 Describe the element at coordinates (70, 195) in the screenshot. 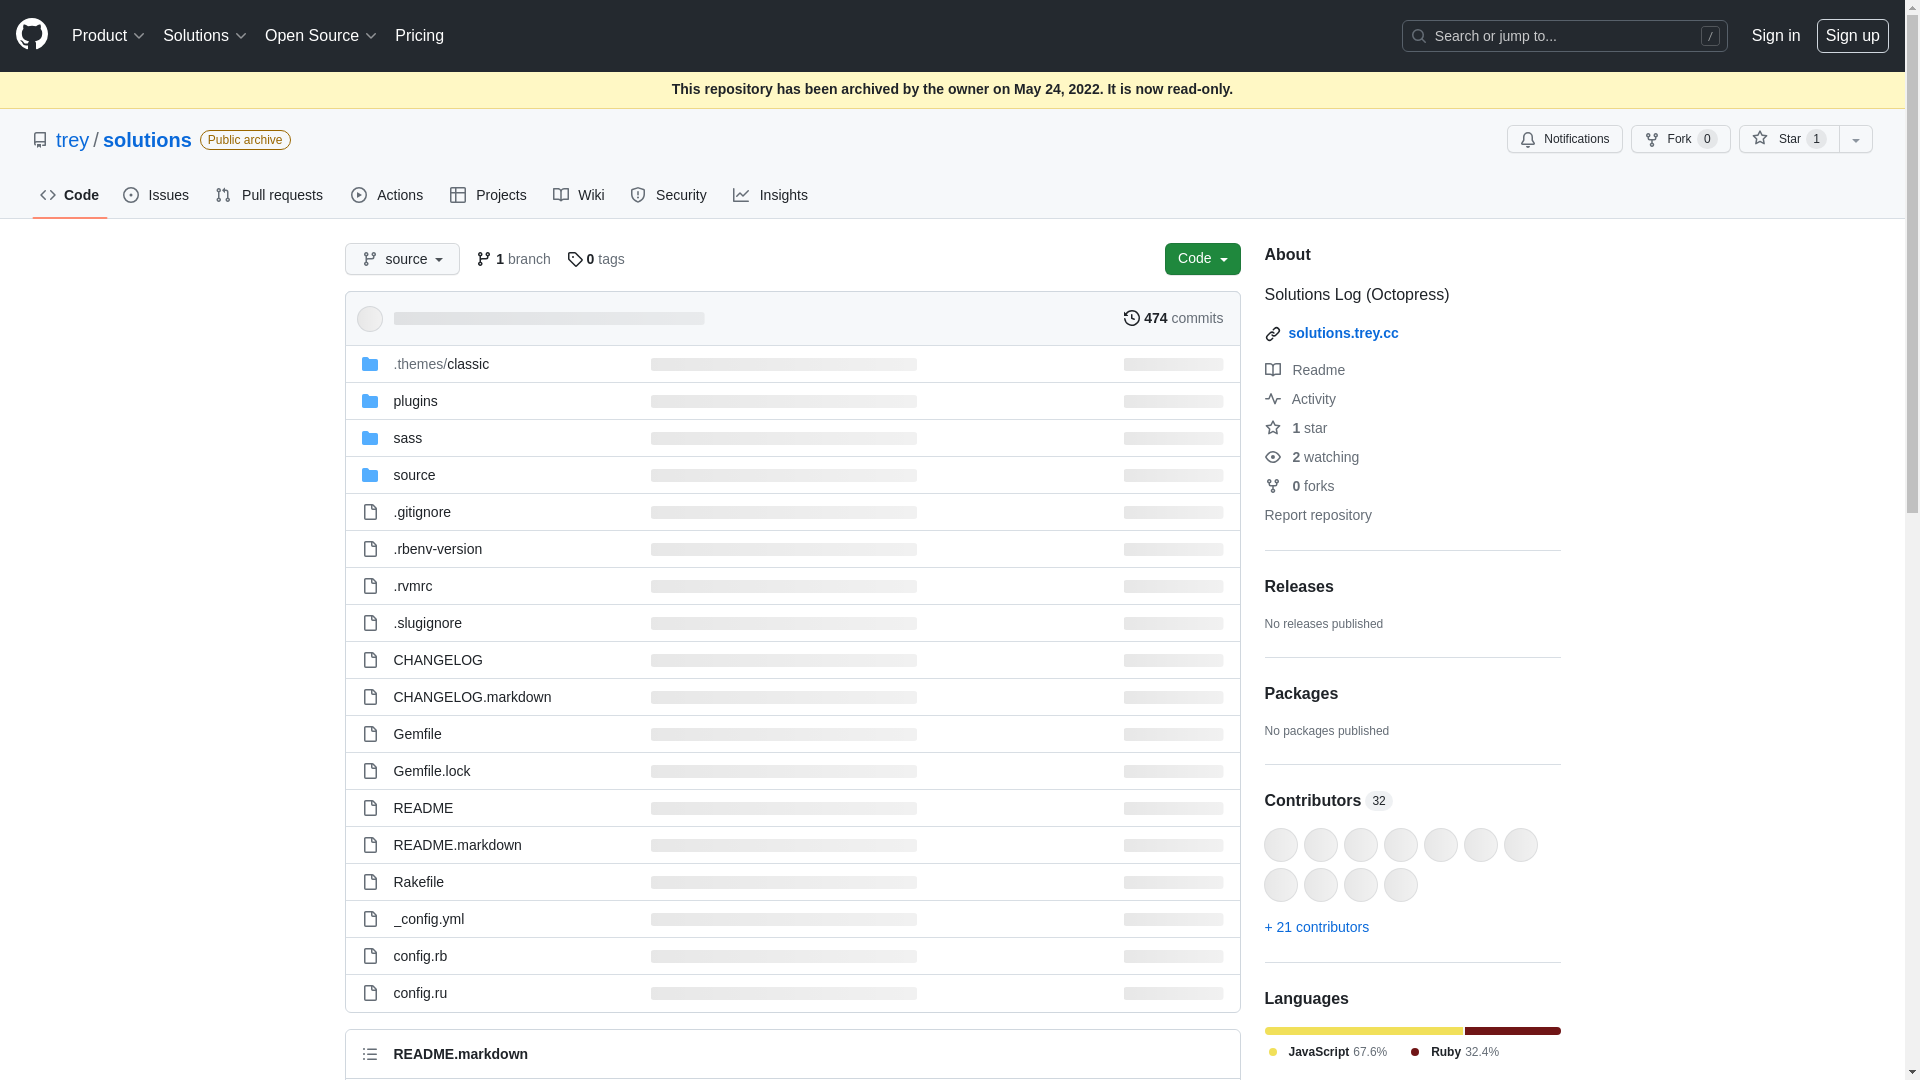

I see `Code` at that location.